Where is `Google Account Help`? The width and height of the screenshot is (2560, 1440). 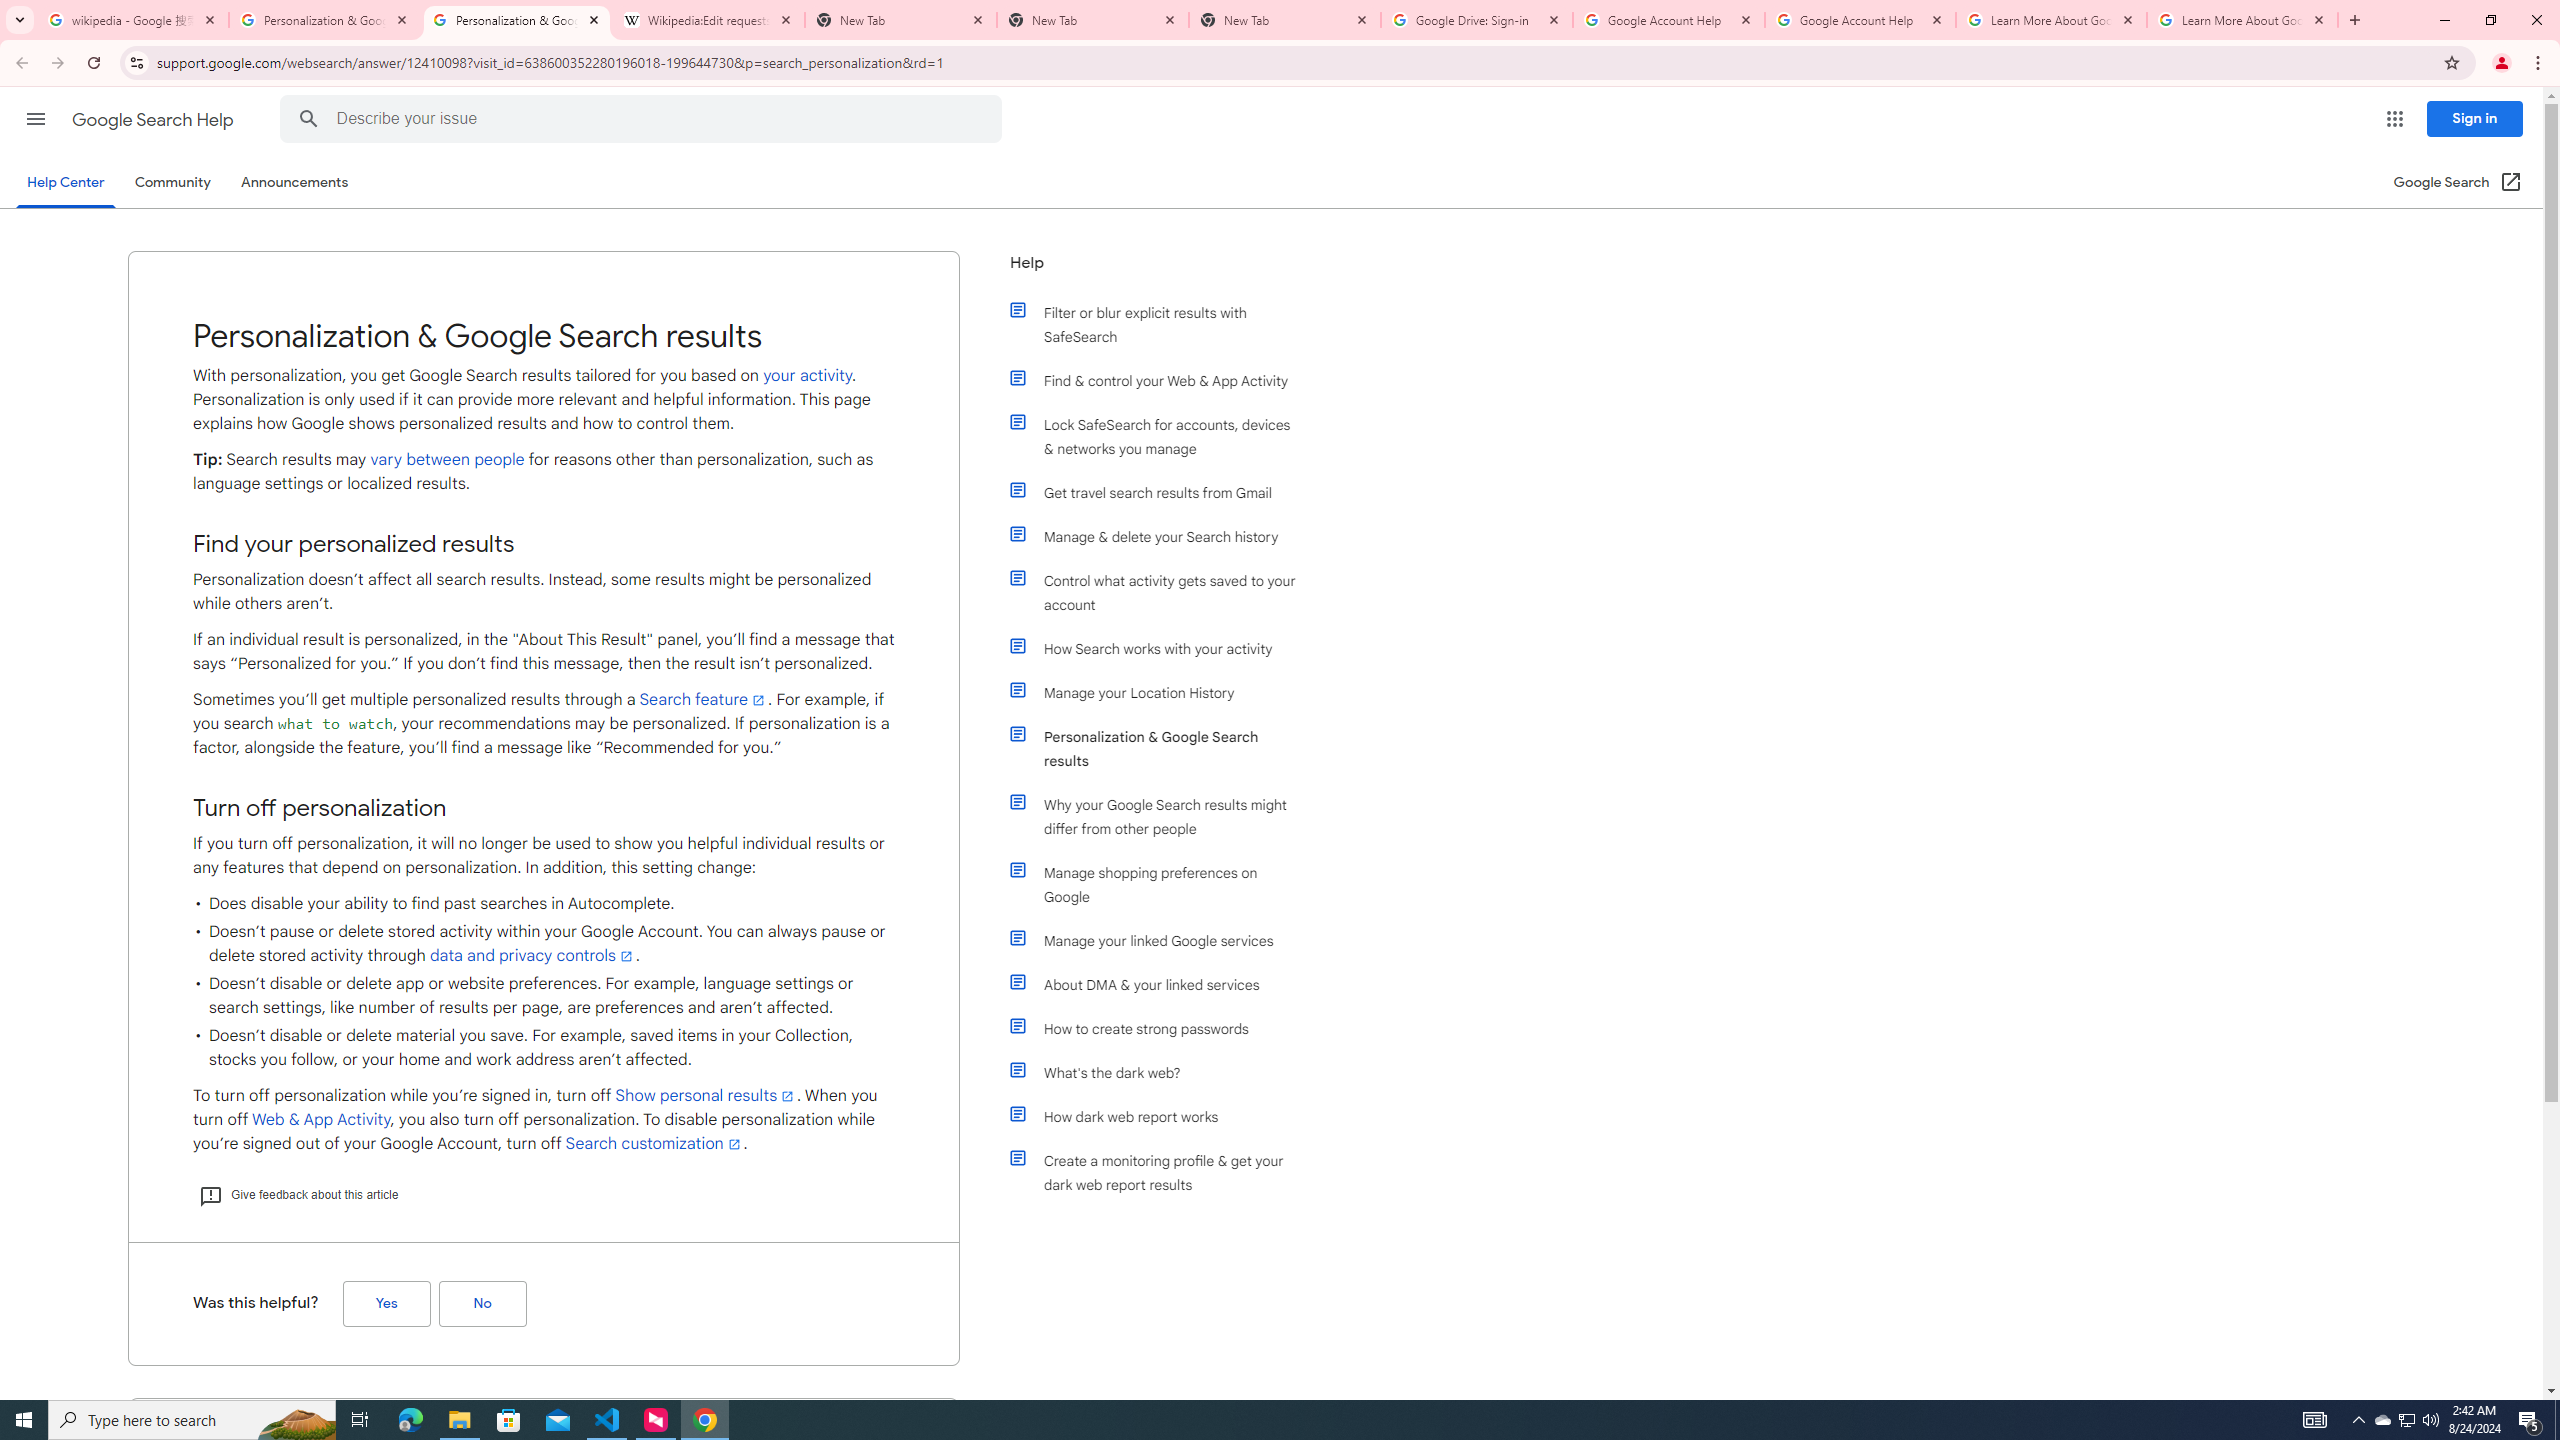
Google Account Help is located at coordinates (1861, 20).